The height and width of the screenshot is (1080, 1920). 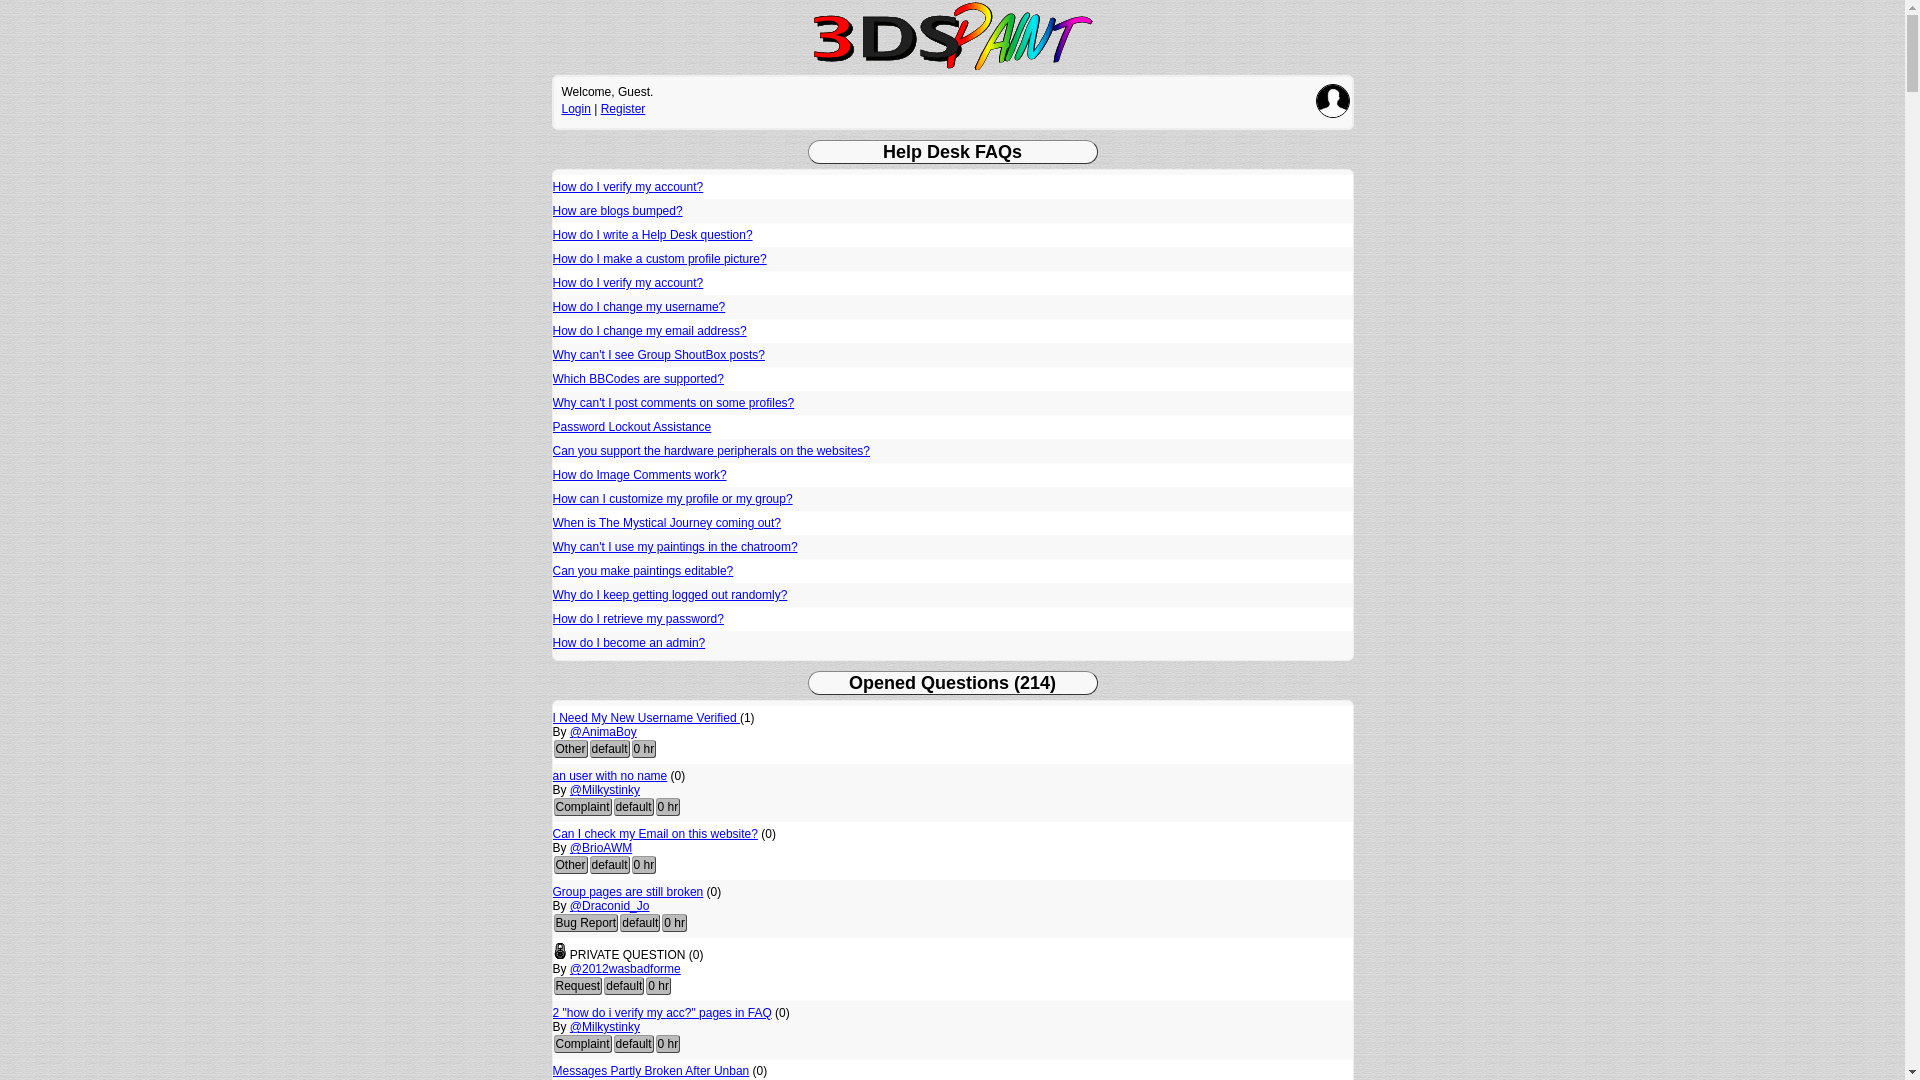 What do you see at coordinates (673, 403) in the screenshot?
I see `Why can't I post comments on some profiles?` at bounding box center [673, 403].